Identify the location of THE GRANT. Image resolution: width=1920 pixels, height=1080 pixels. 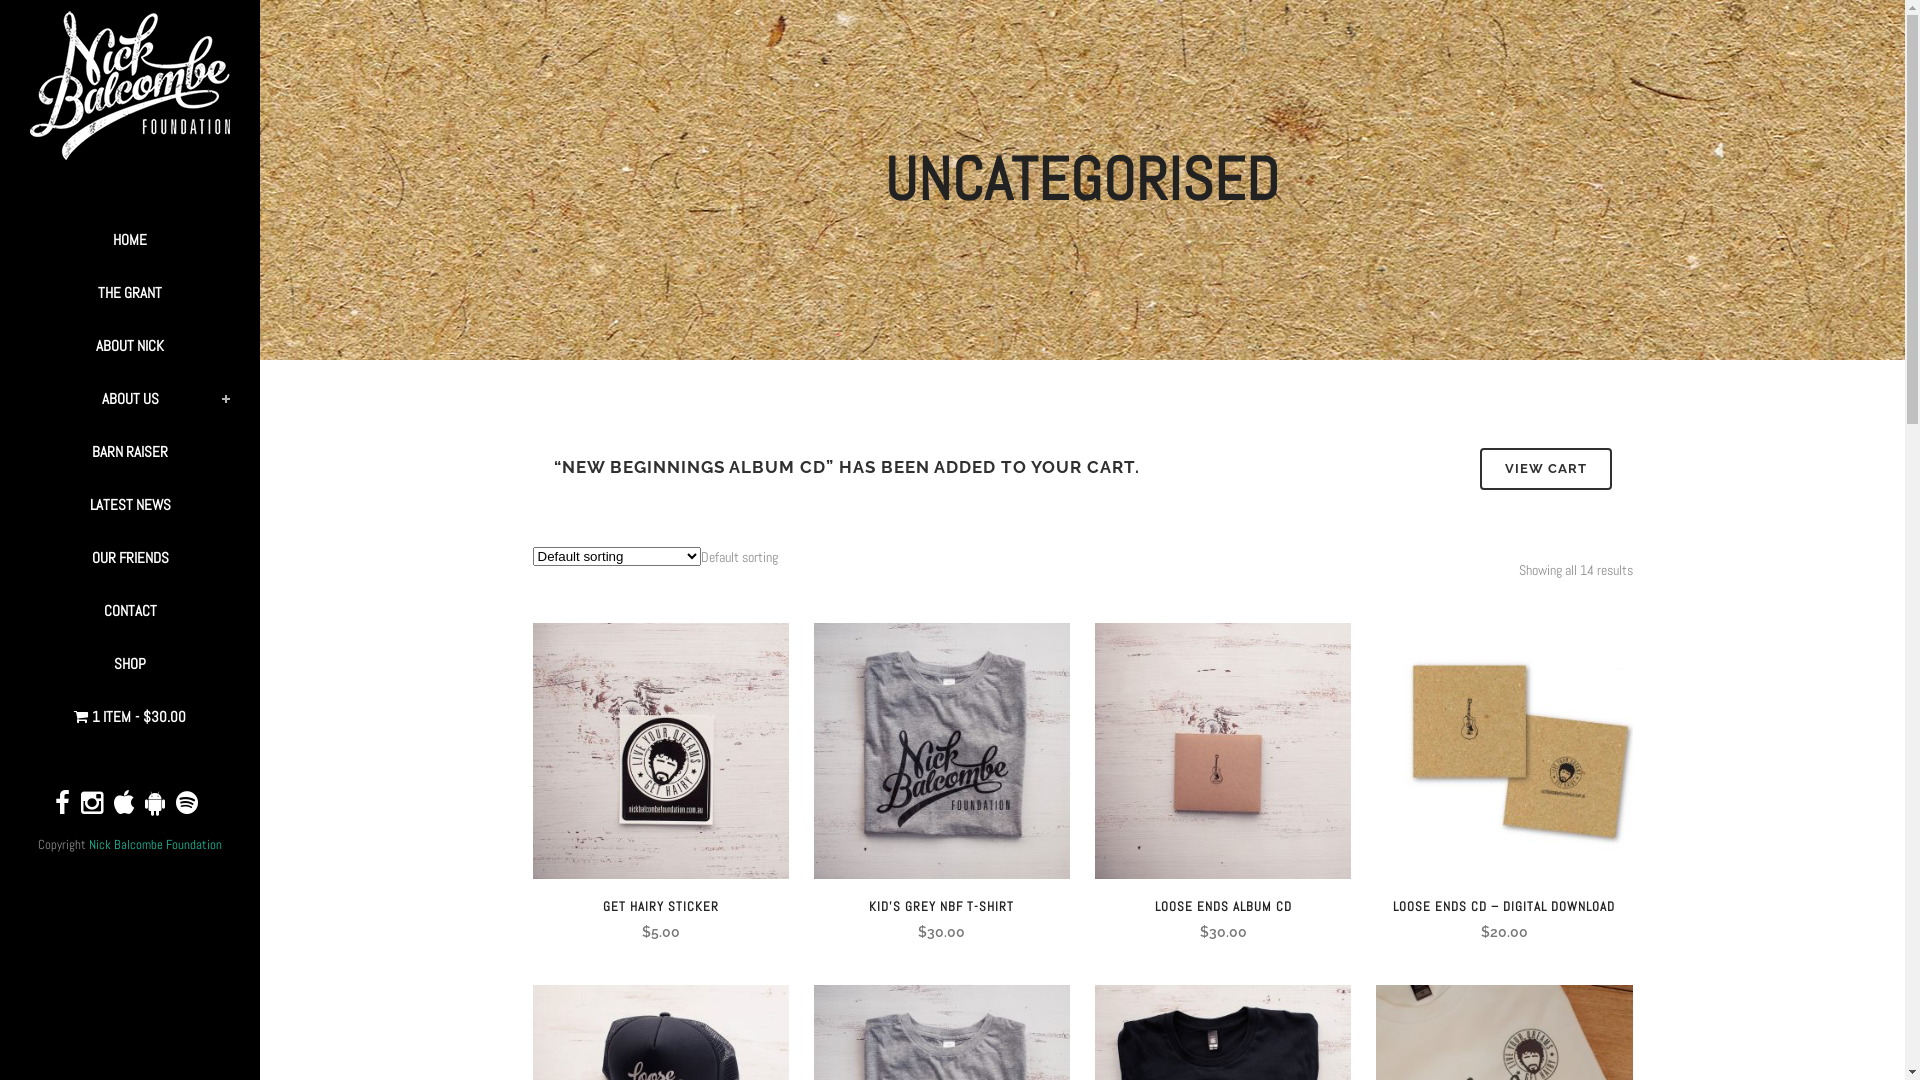
(130, 292).